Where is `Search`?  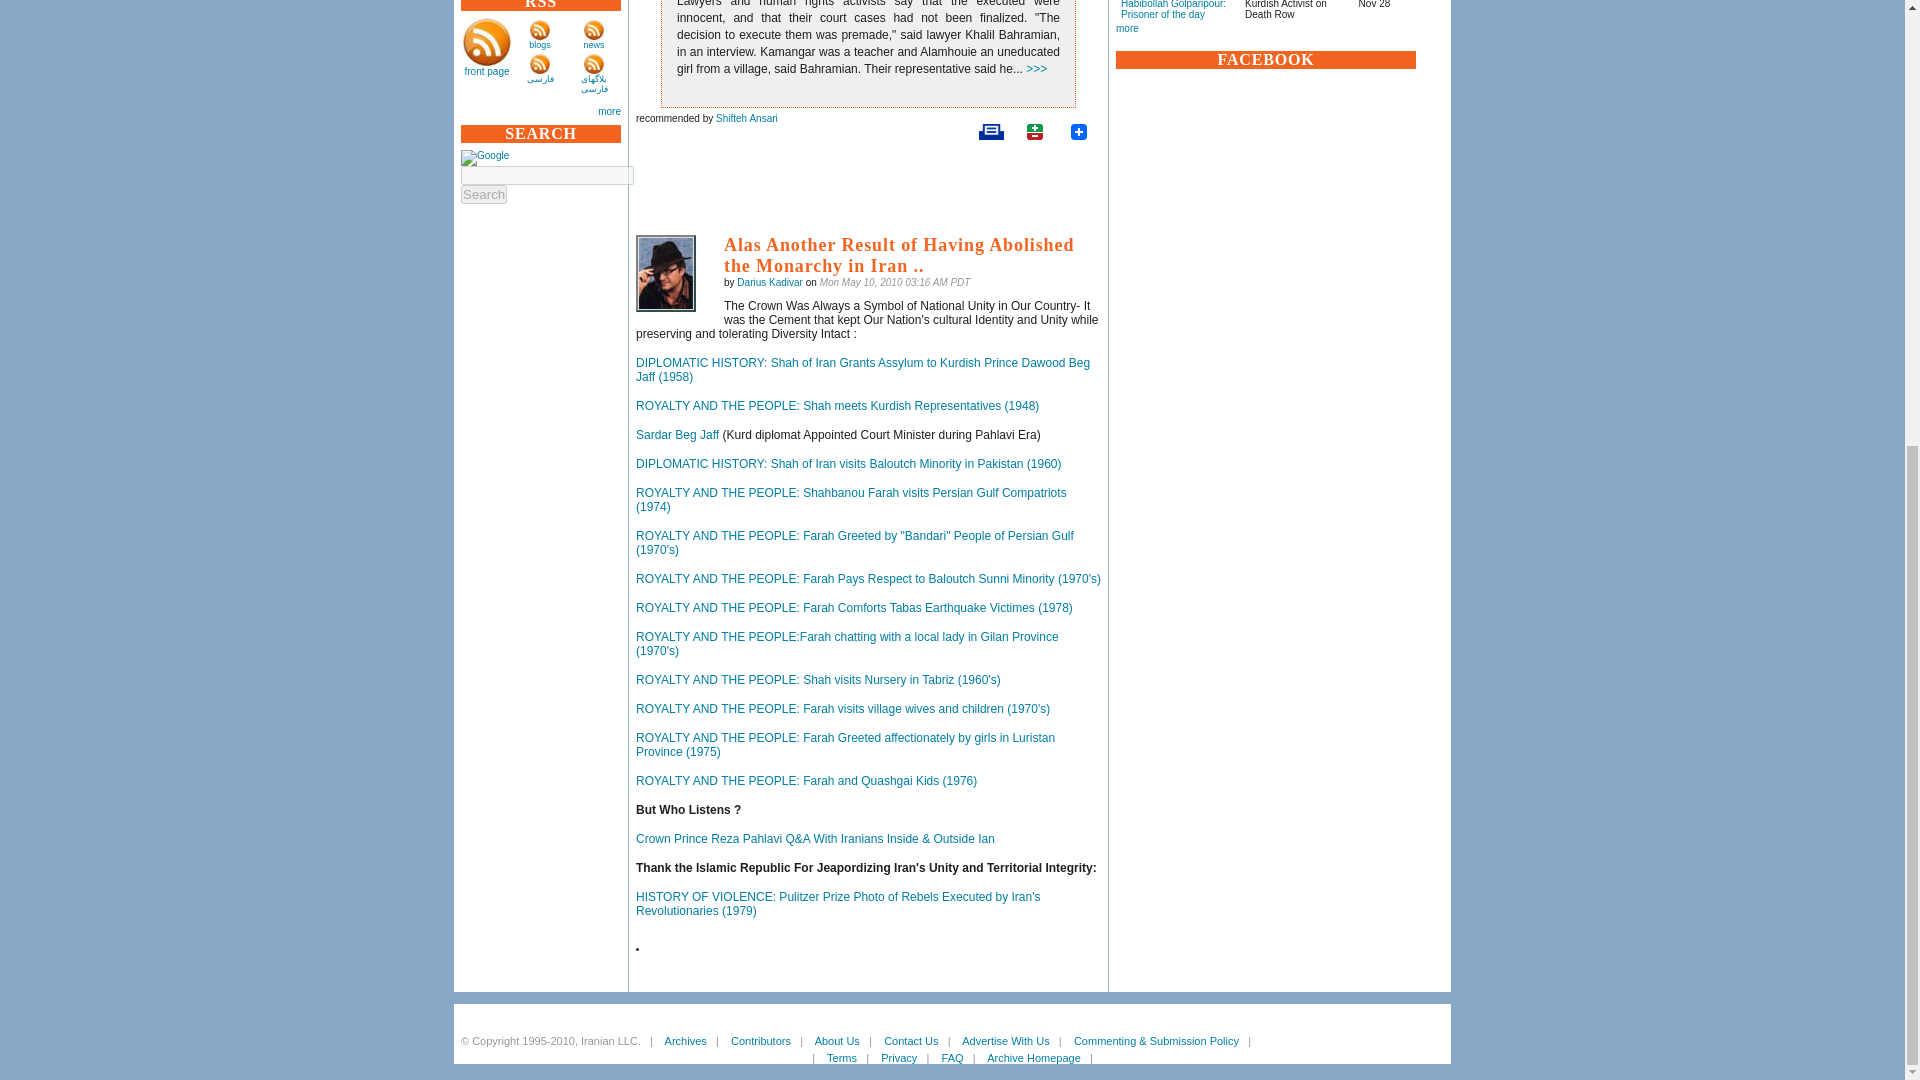 Search is located at coordinates (483, 194).